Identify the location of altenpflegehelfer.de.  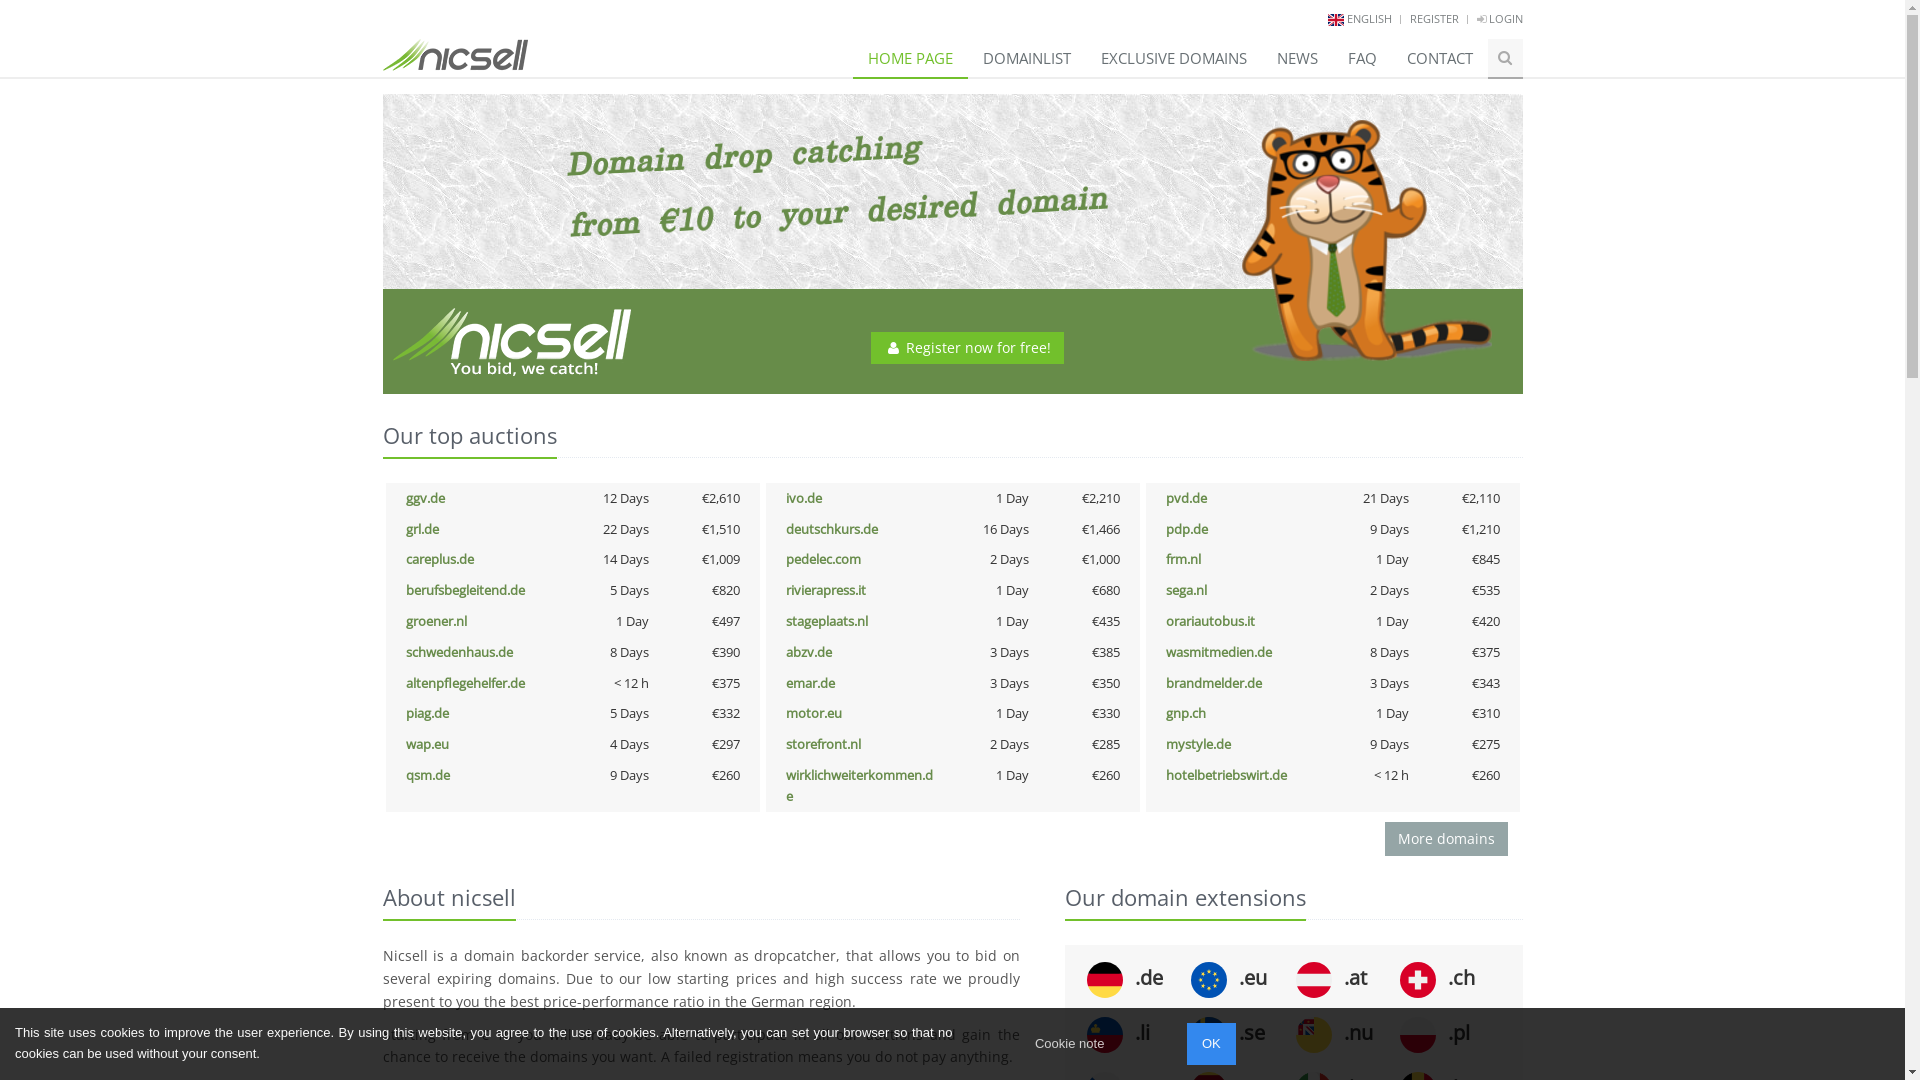
(466, 683).